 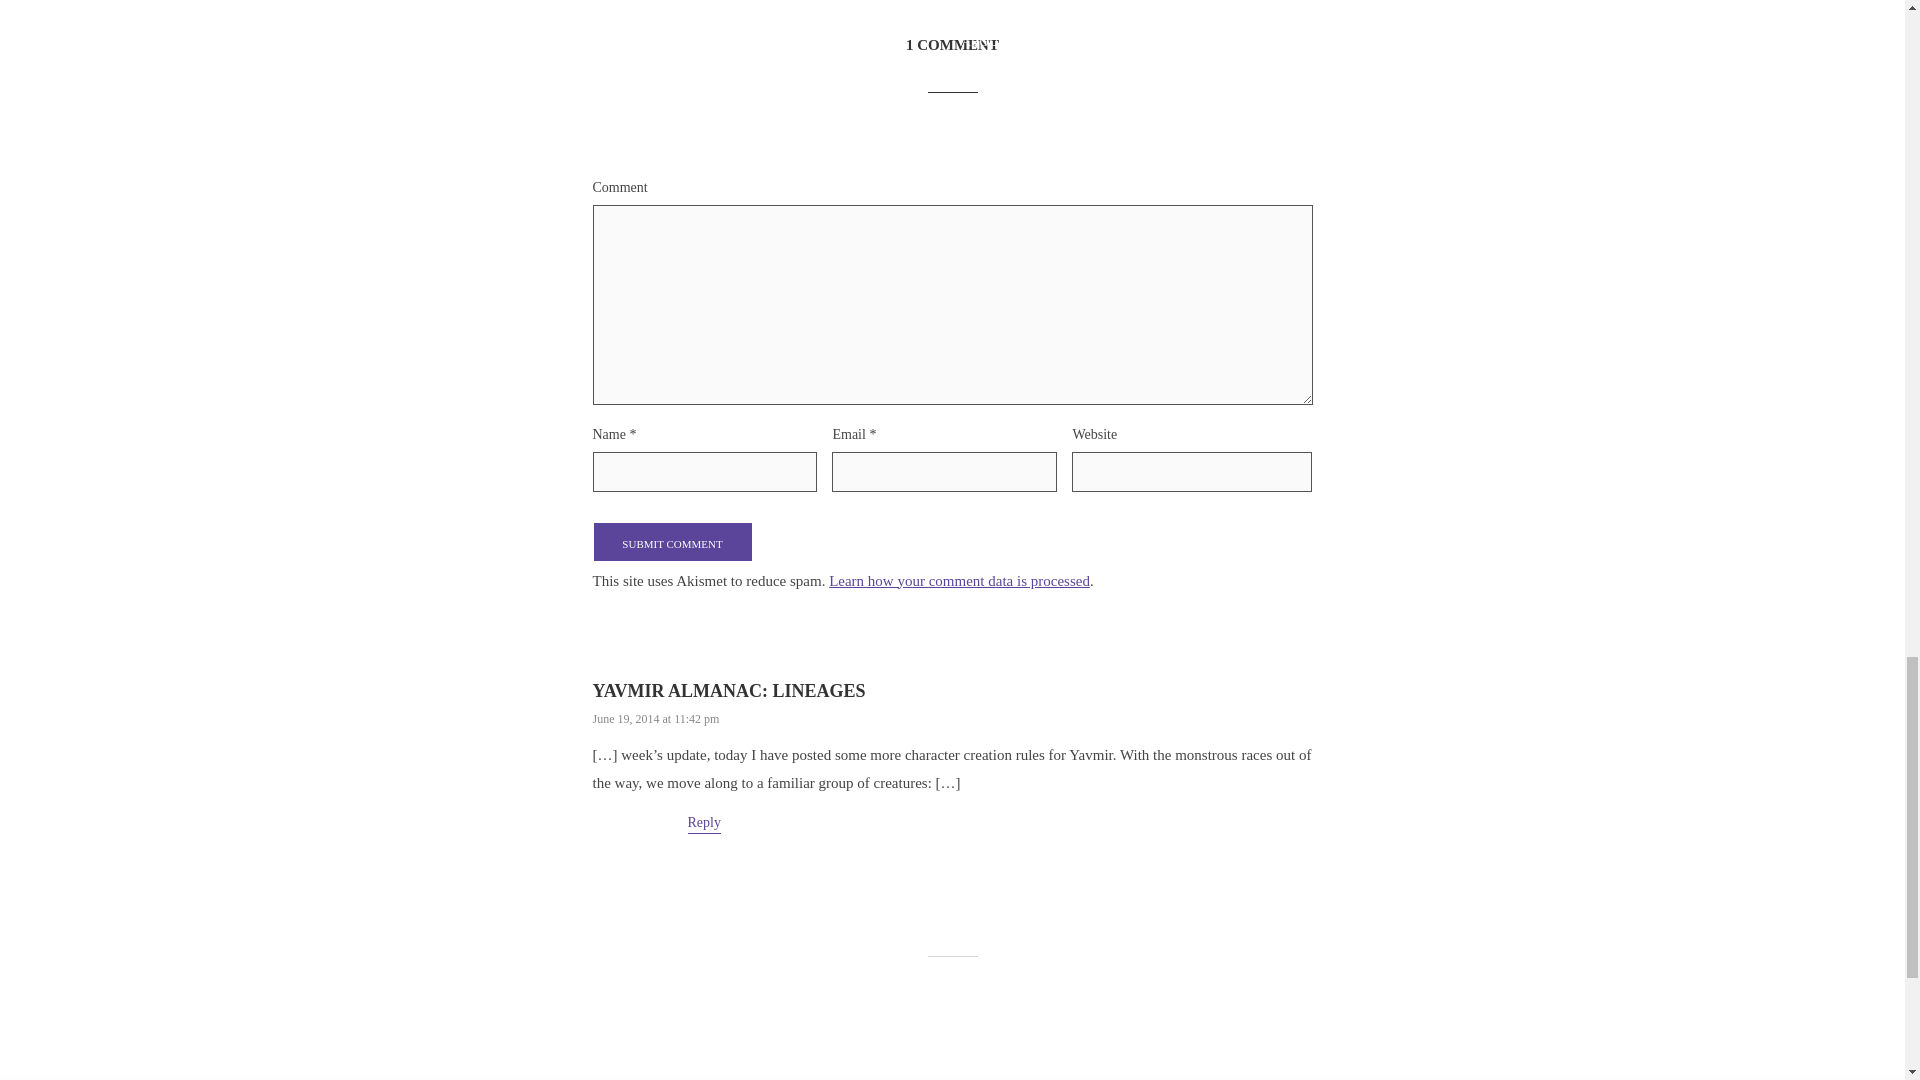 I want to click on Learn how your comment data is processed, so click(x=960, y=580).